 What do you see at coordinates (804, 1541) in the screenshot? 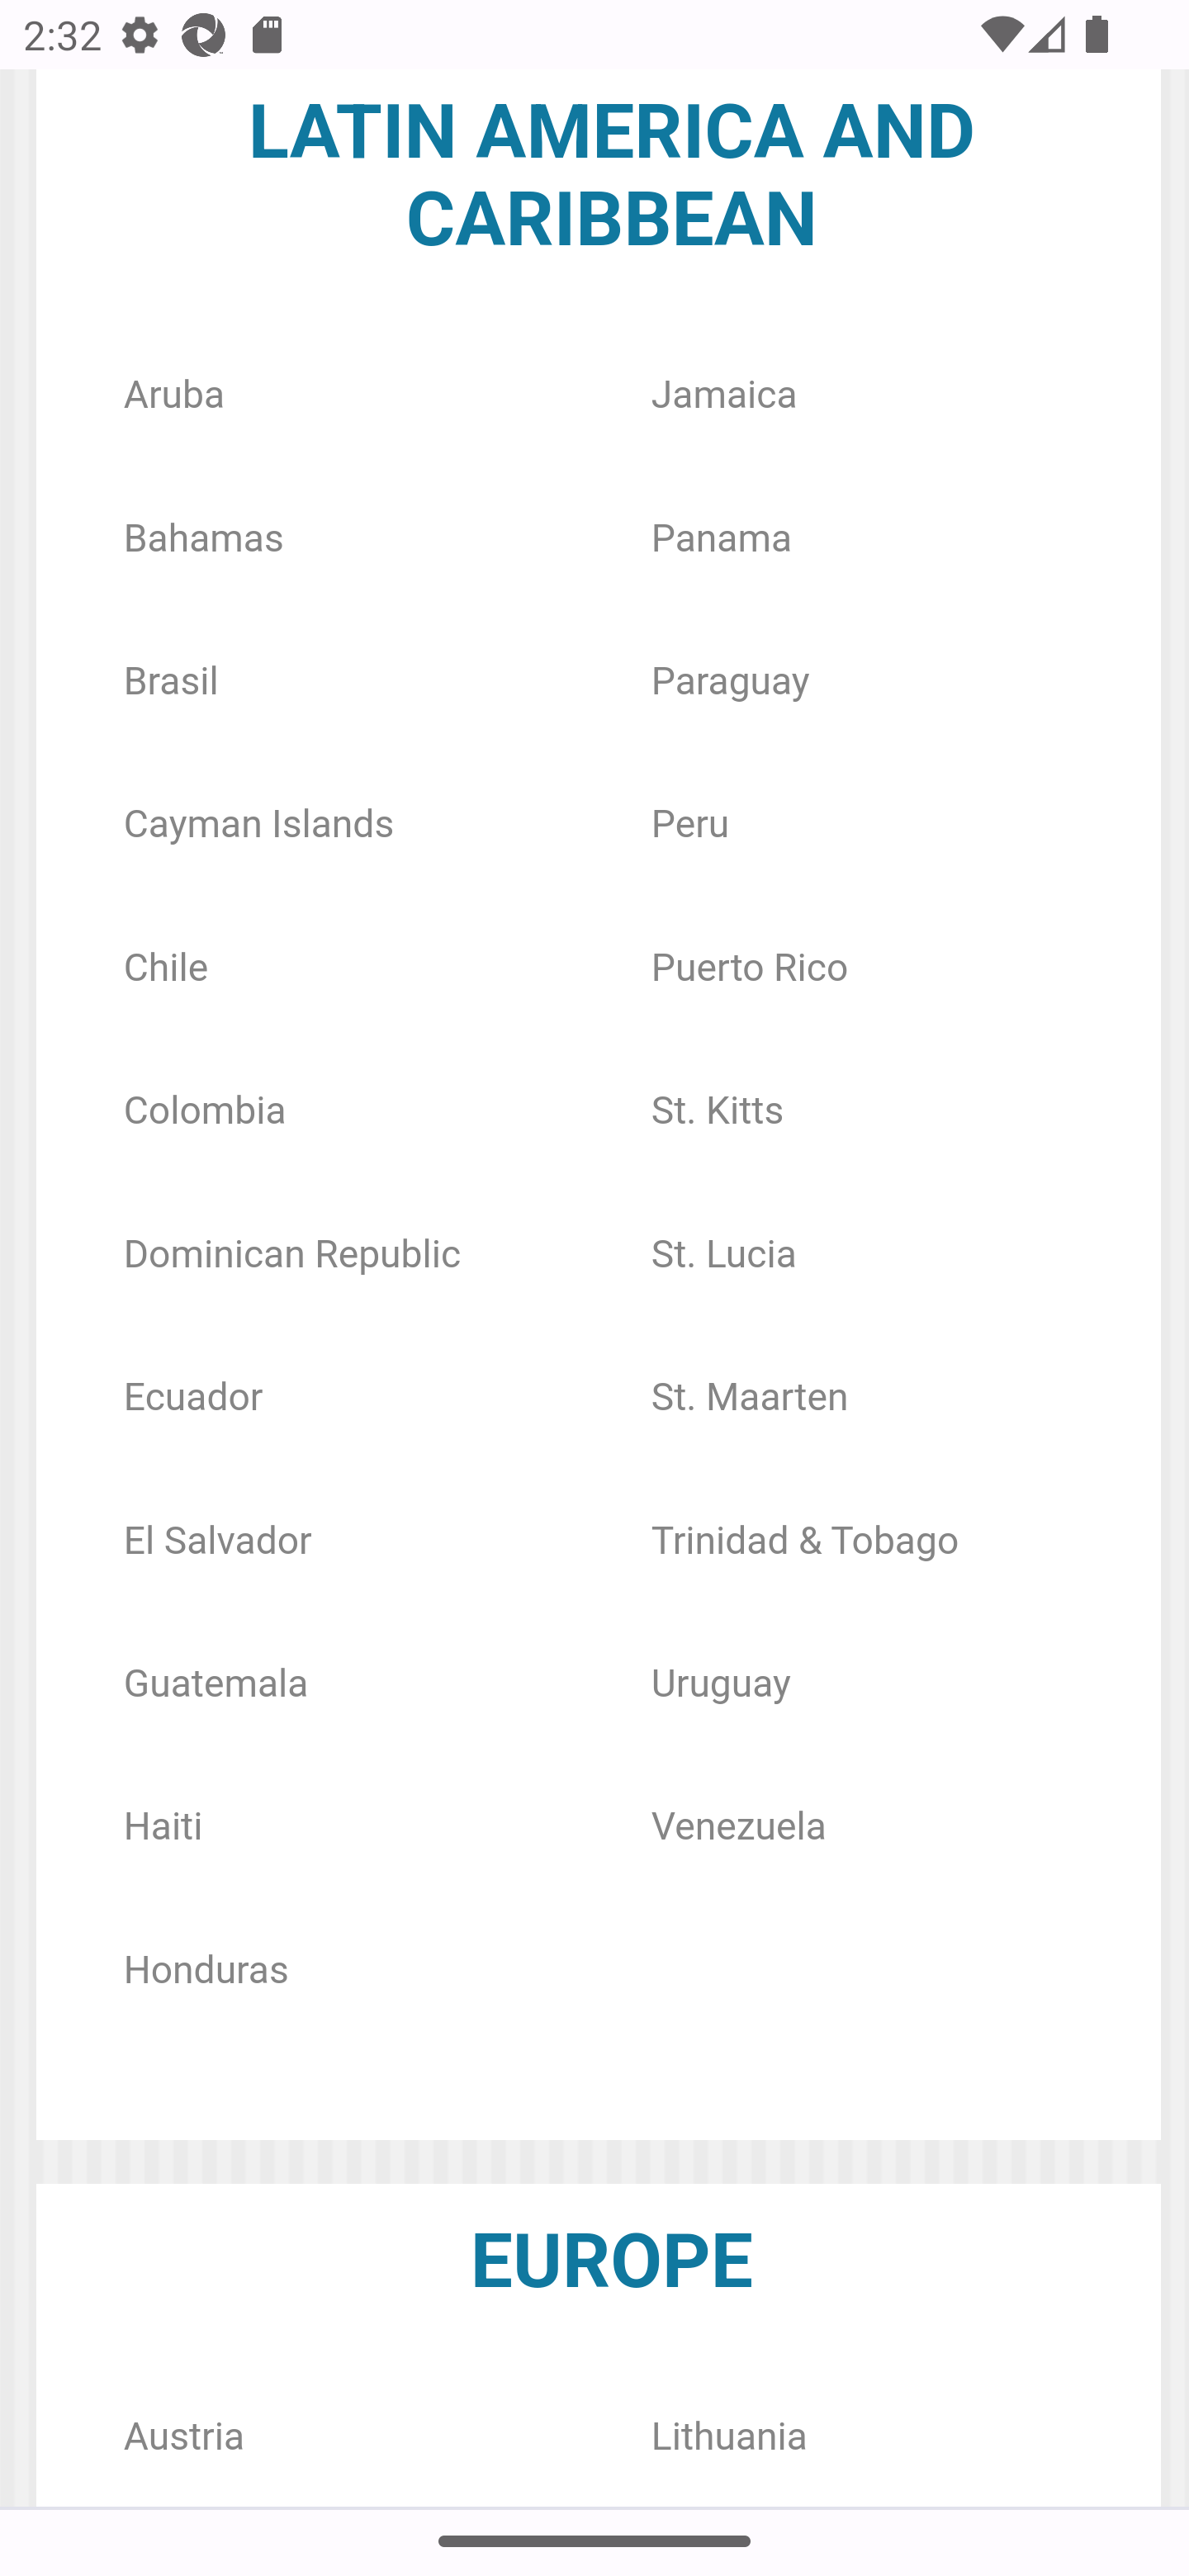
I see `Trinidad & Tobago` at bounding box center [804, 1541].